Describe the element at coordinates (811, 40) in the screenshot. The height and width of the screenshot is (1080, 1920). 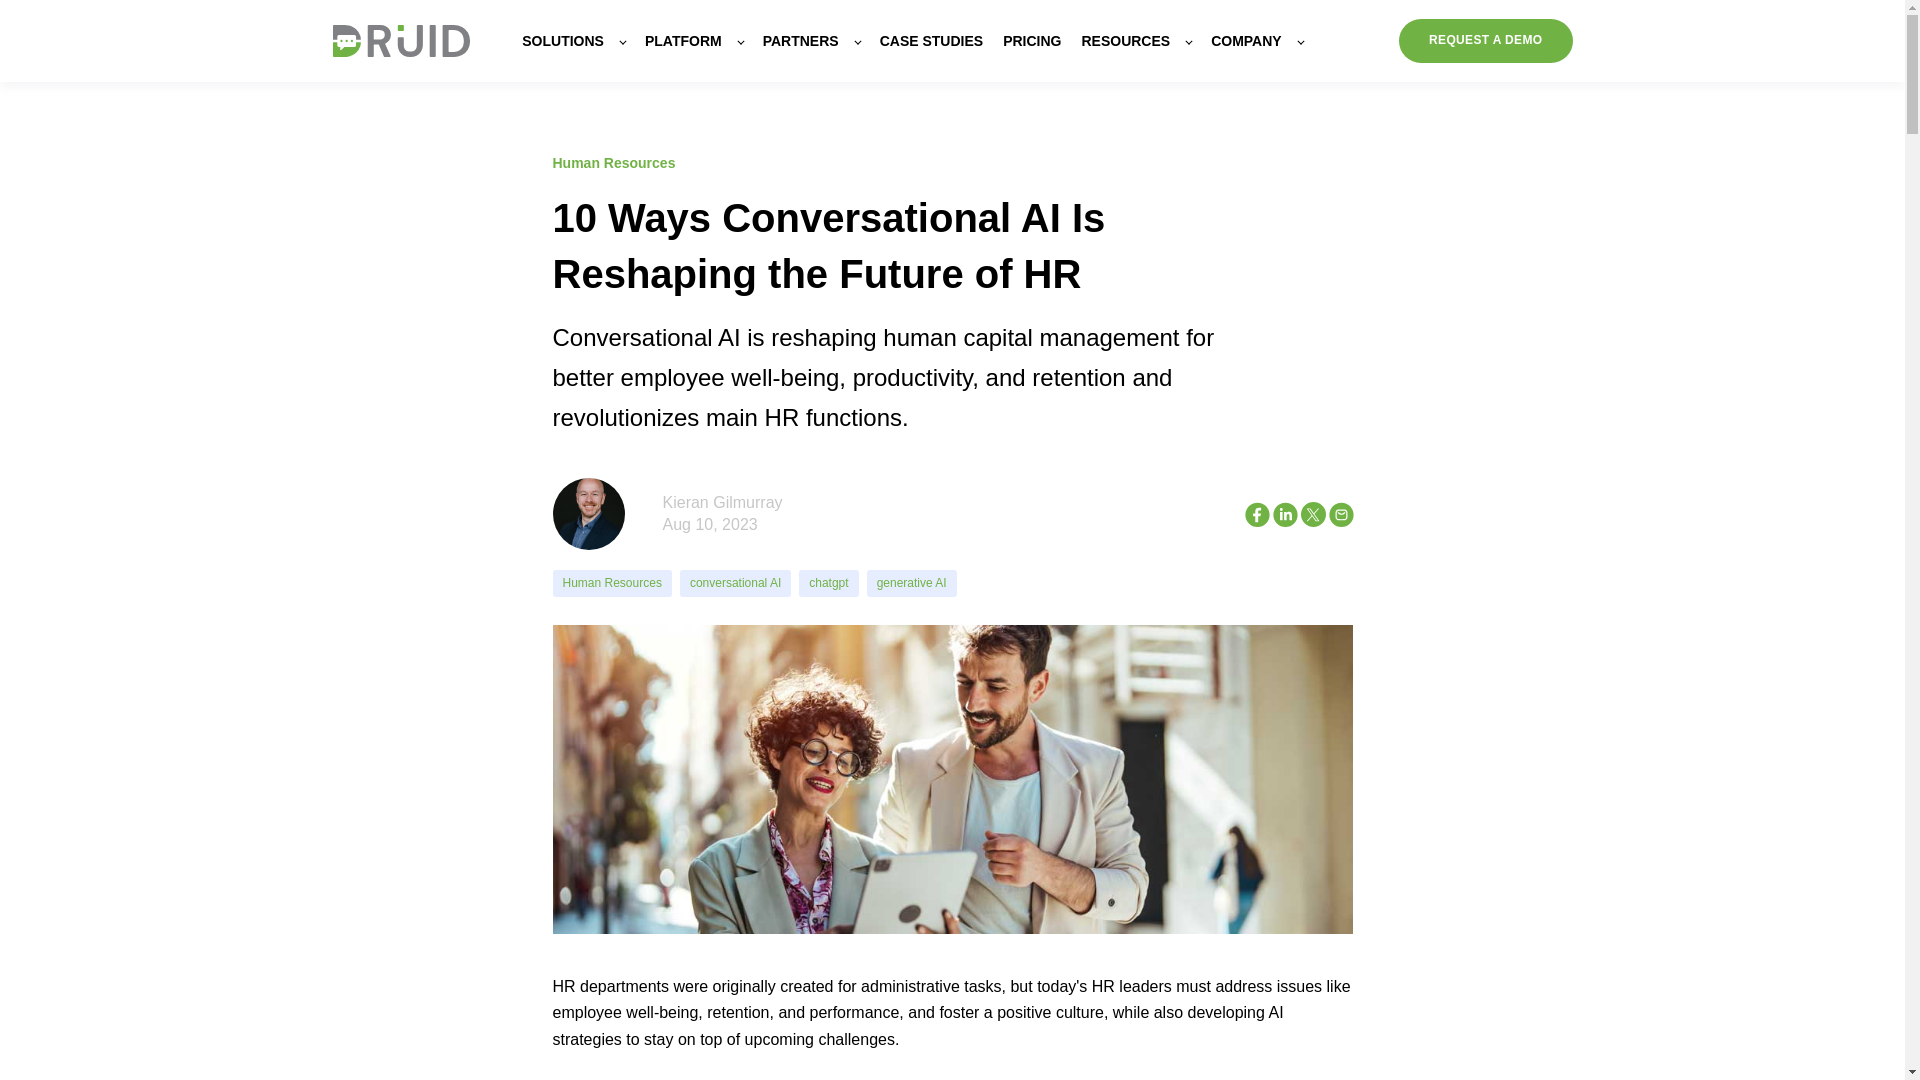
I see `PARTNERS` at that location.